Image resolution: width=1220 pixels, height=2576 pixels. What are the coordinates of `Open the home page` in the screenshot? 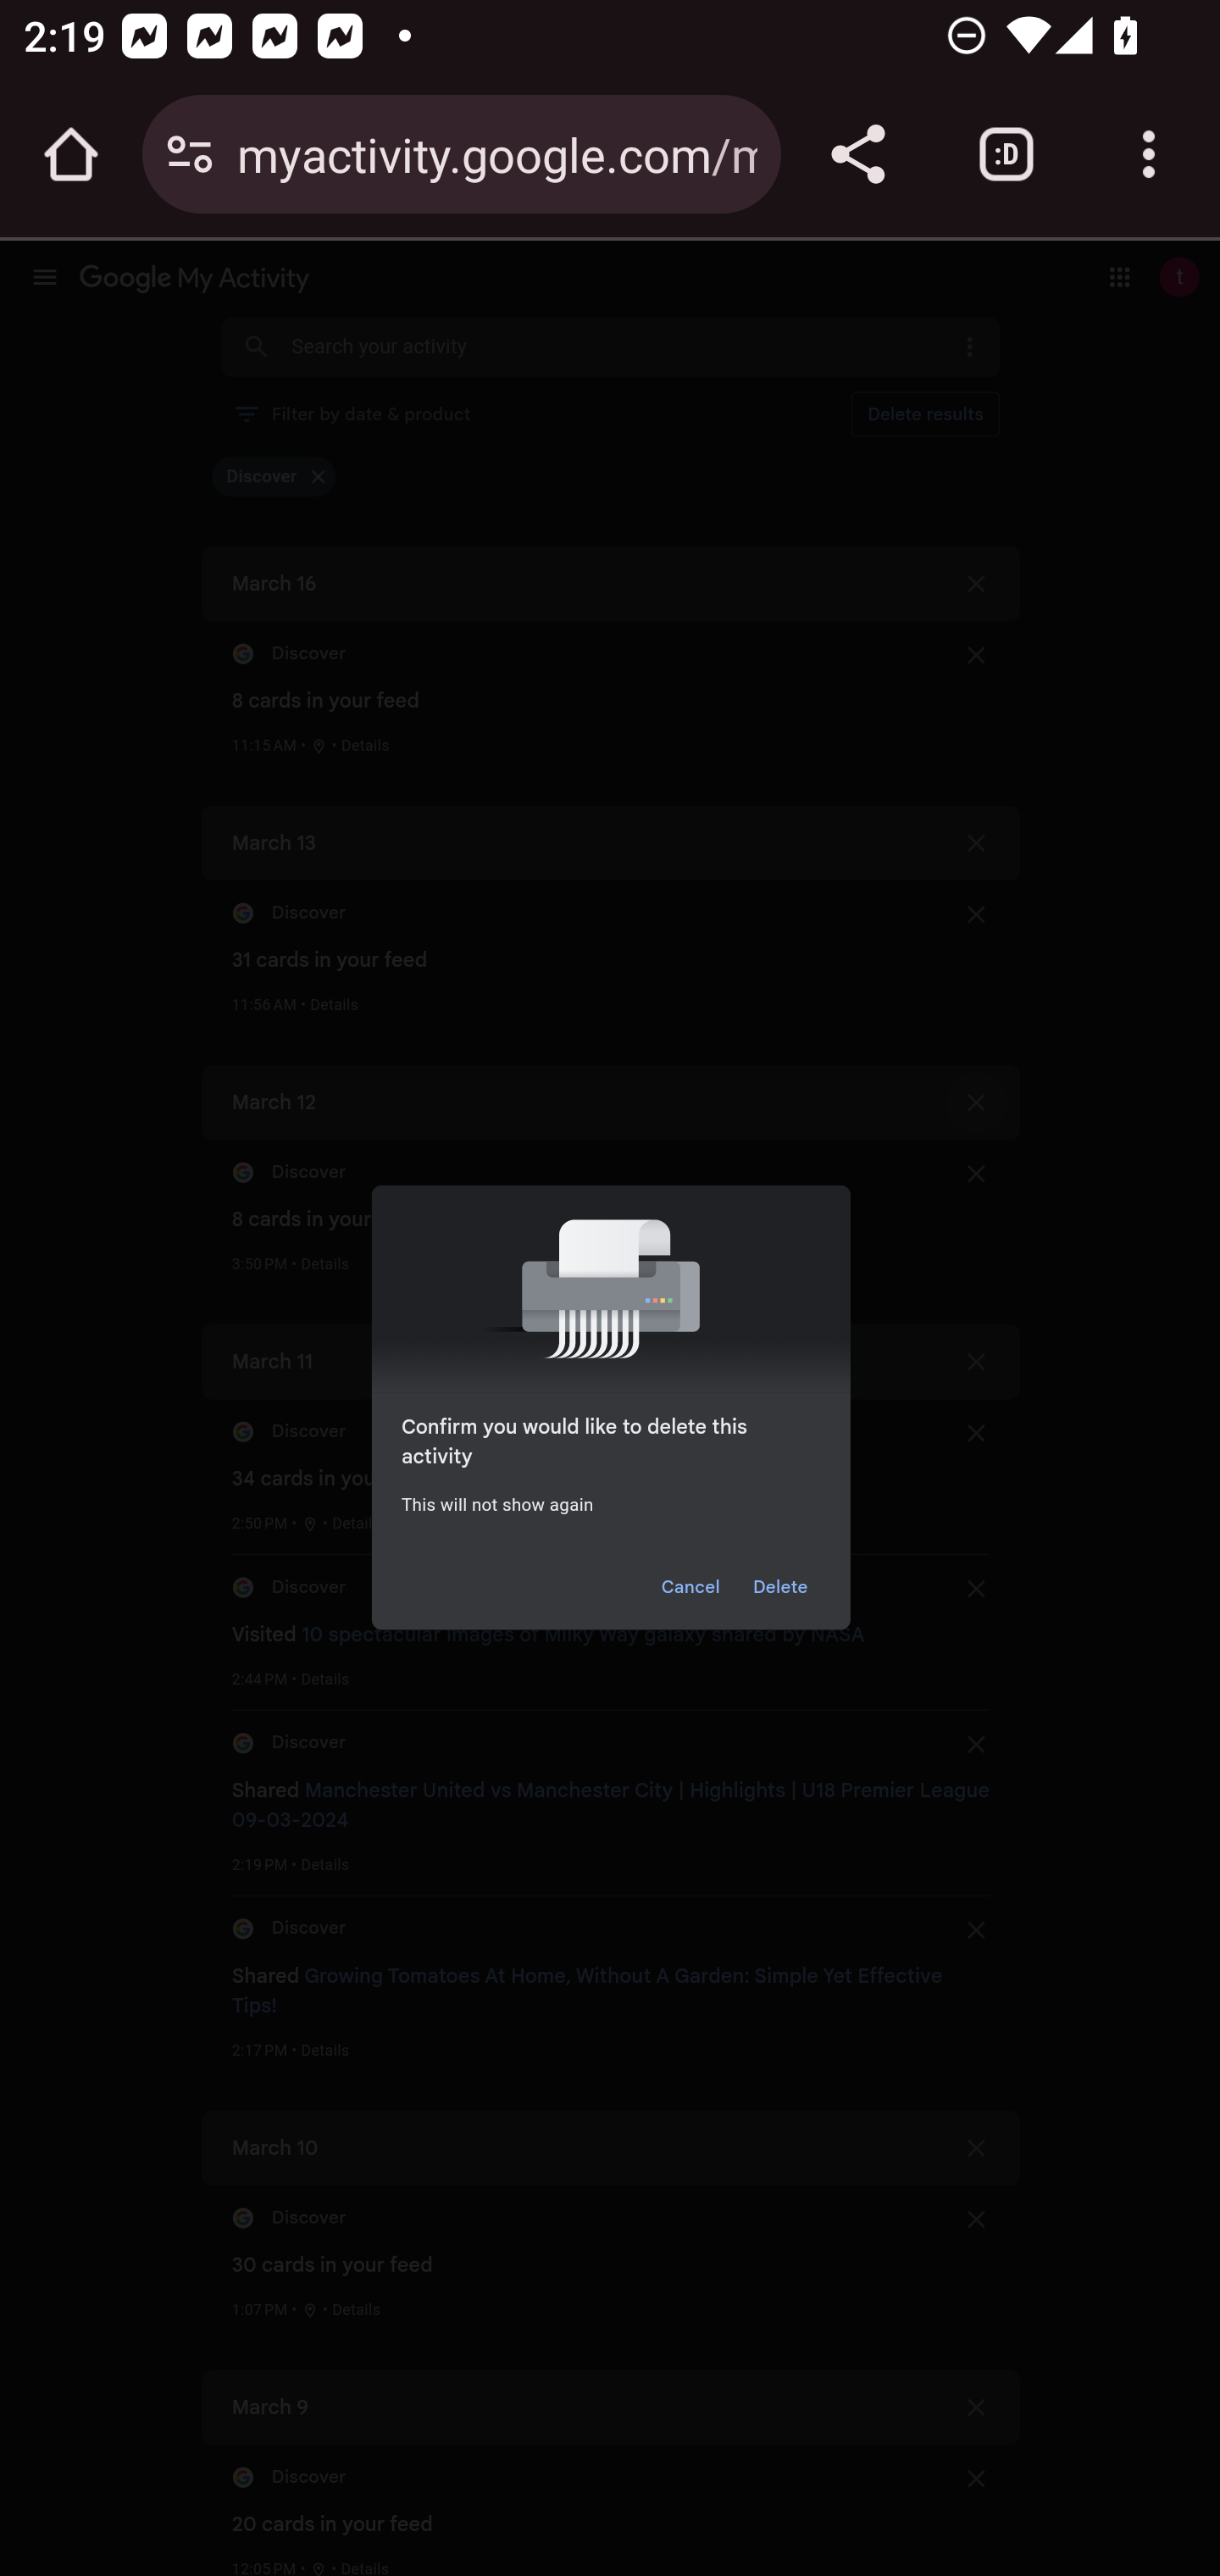 It's located at (71, 154).